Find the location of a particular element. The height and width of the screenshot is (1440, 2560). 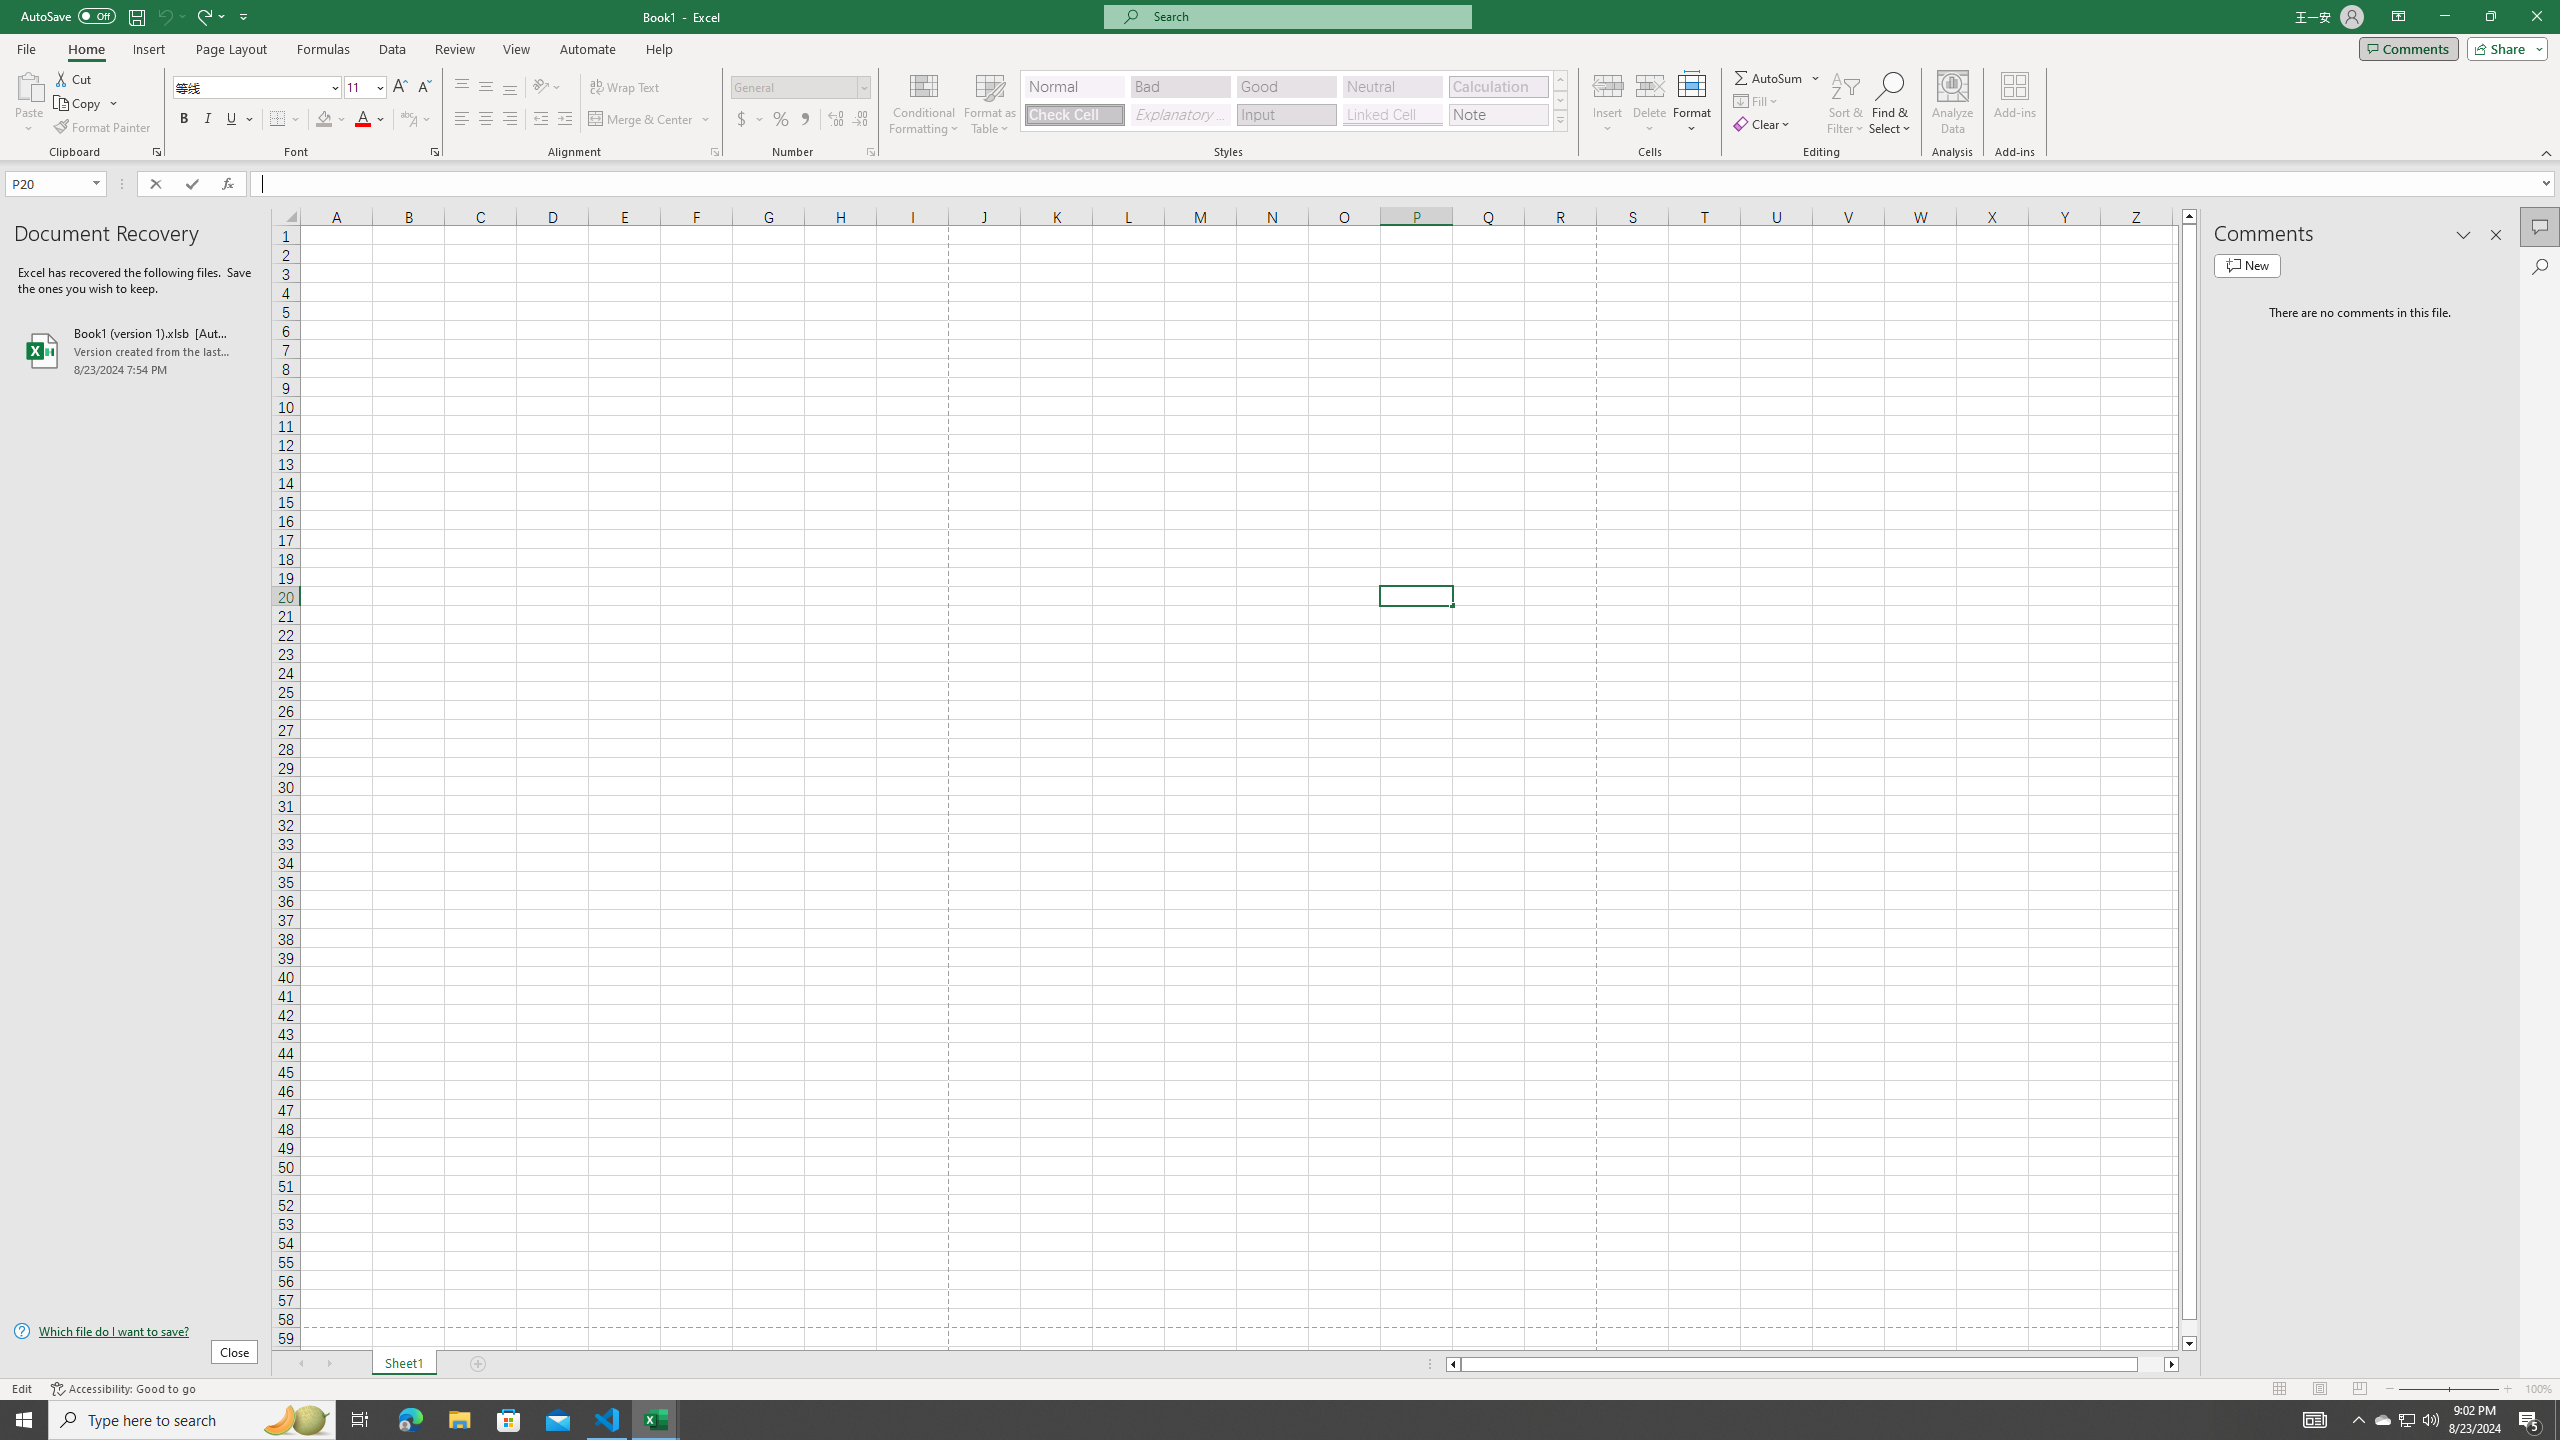

Sum is located at coordinates (1770, 78).